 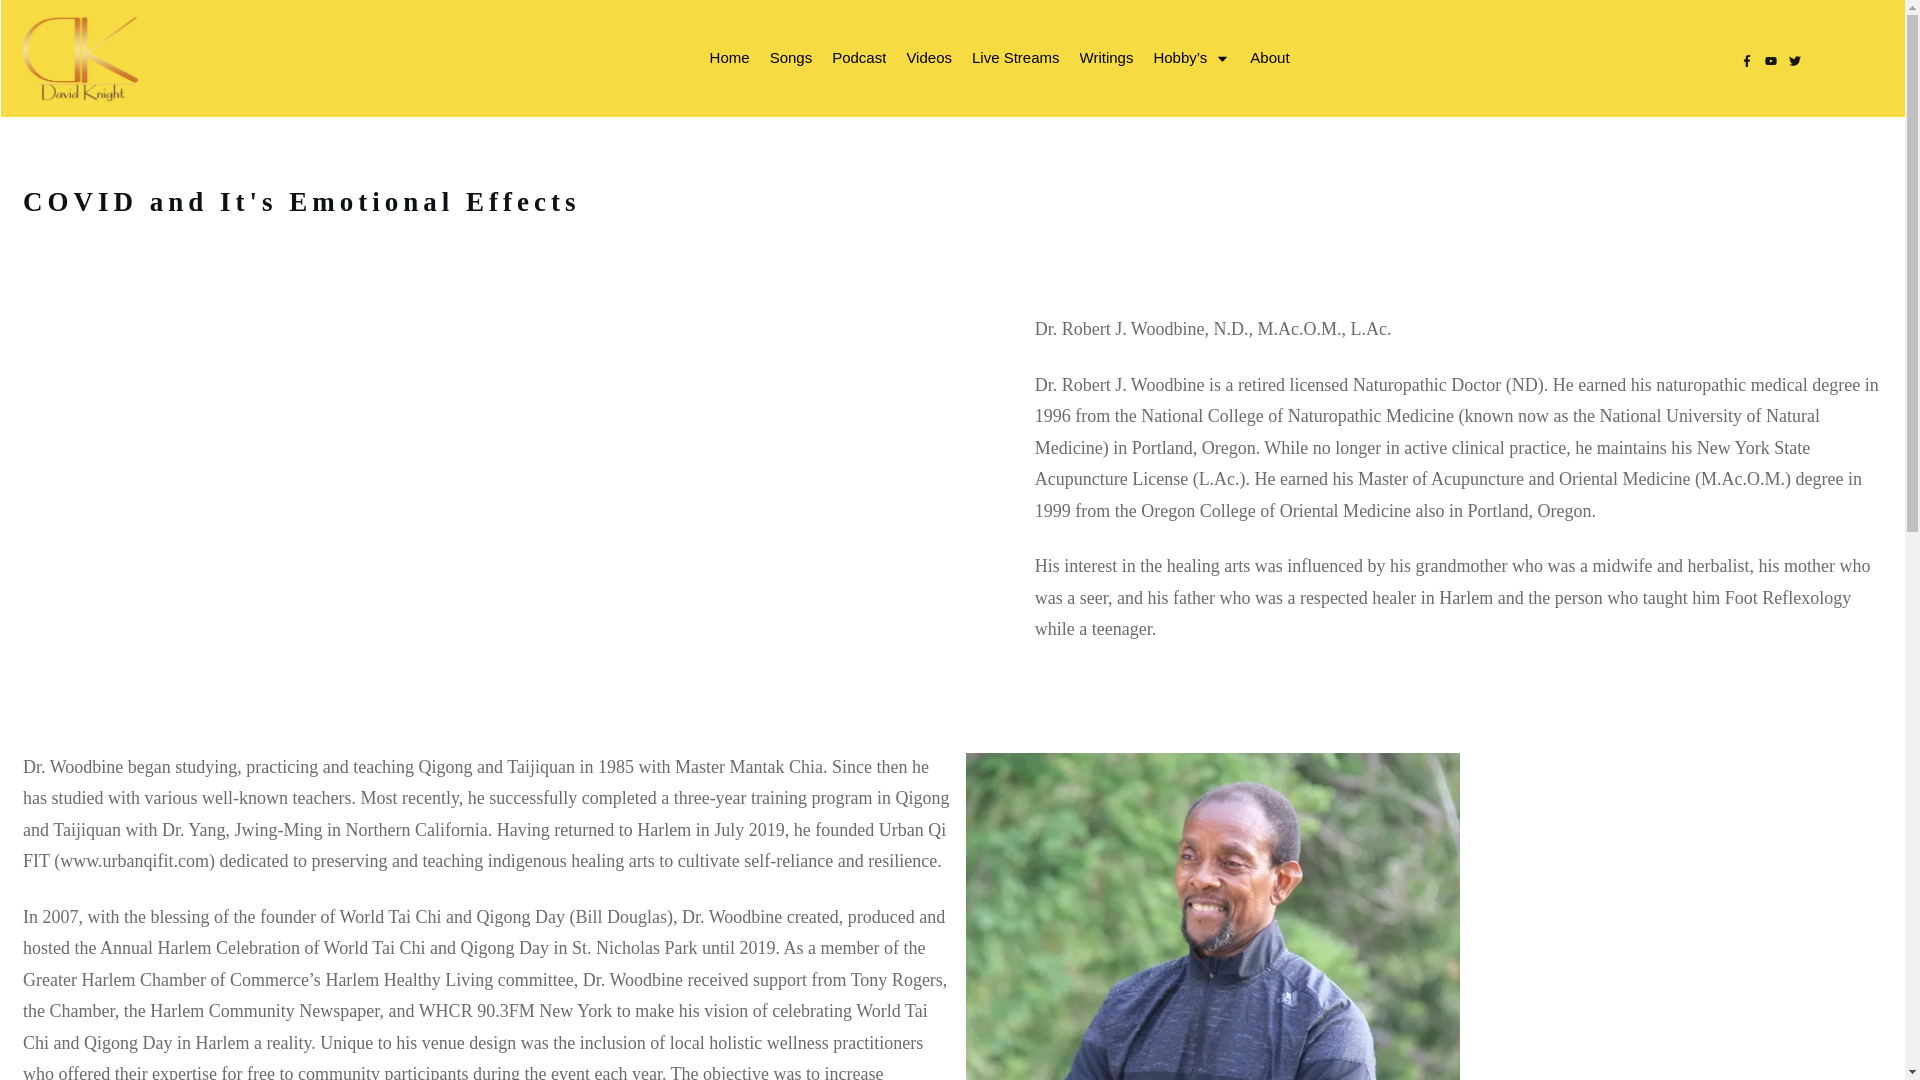 I want to click on Podcast, so click(x=858, y=58).